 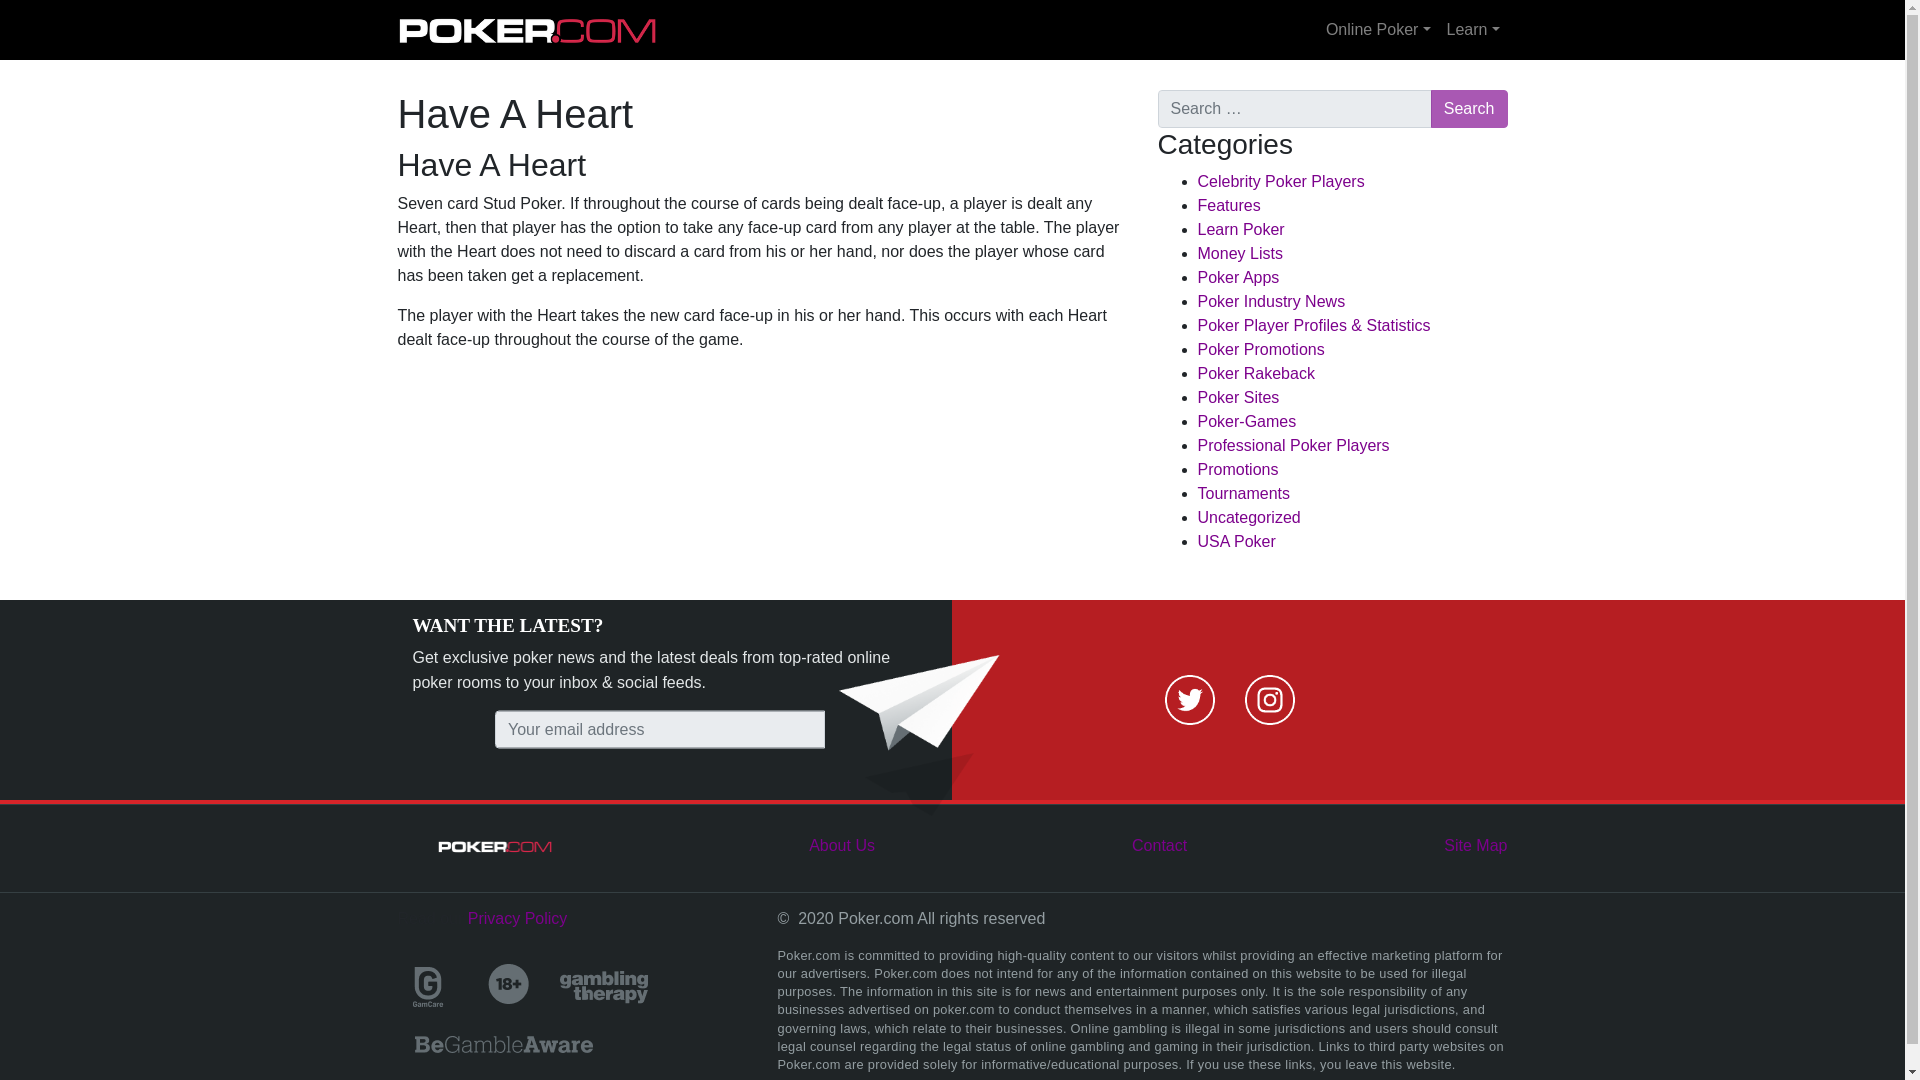 I want to click on Poker Features, so click(x=1230, y=204).